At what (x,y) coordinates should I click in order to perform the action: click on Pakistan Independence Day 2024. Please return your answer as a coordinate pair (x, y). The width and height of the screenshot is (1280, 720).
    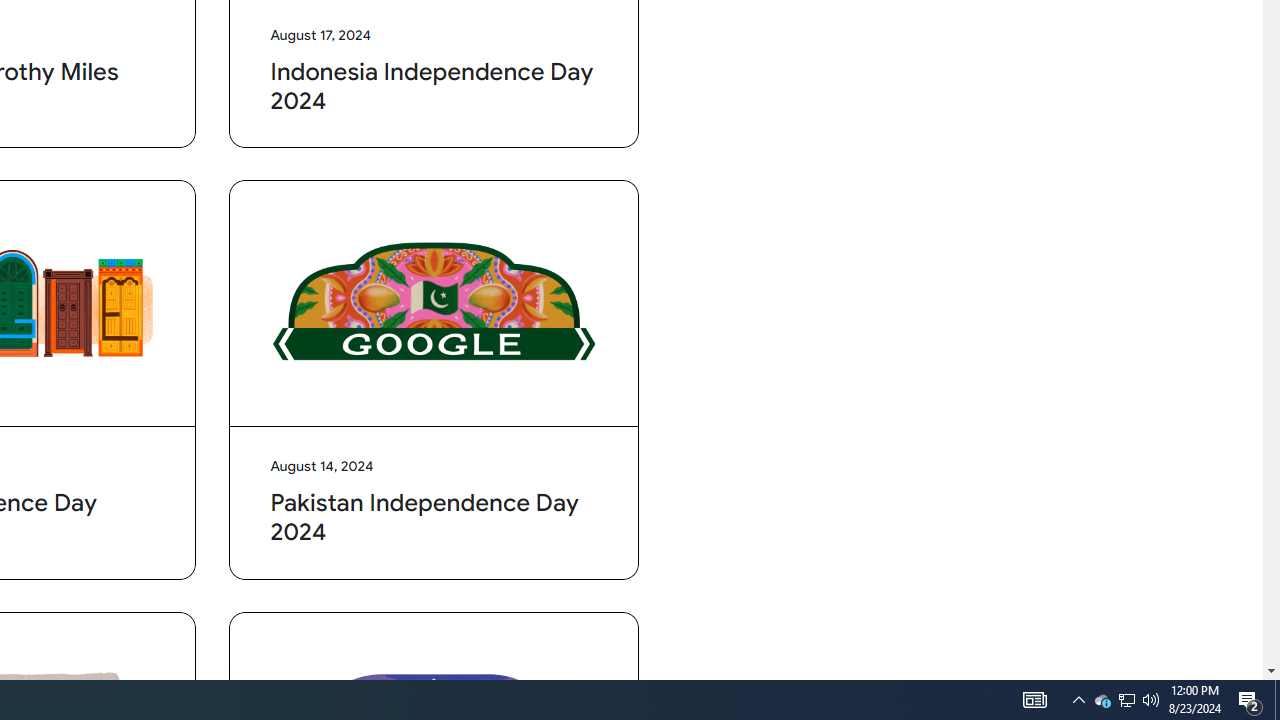
    Looking at the image, I should click on (434, 304).